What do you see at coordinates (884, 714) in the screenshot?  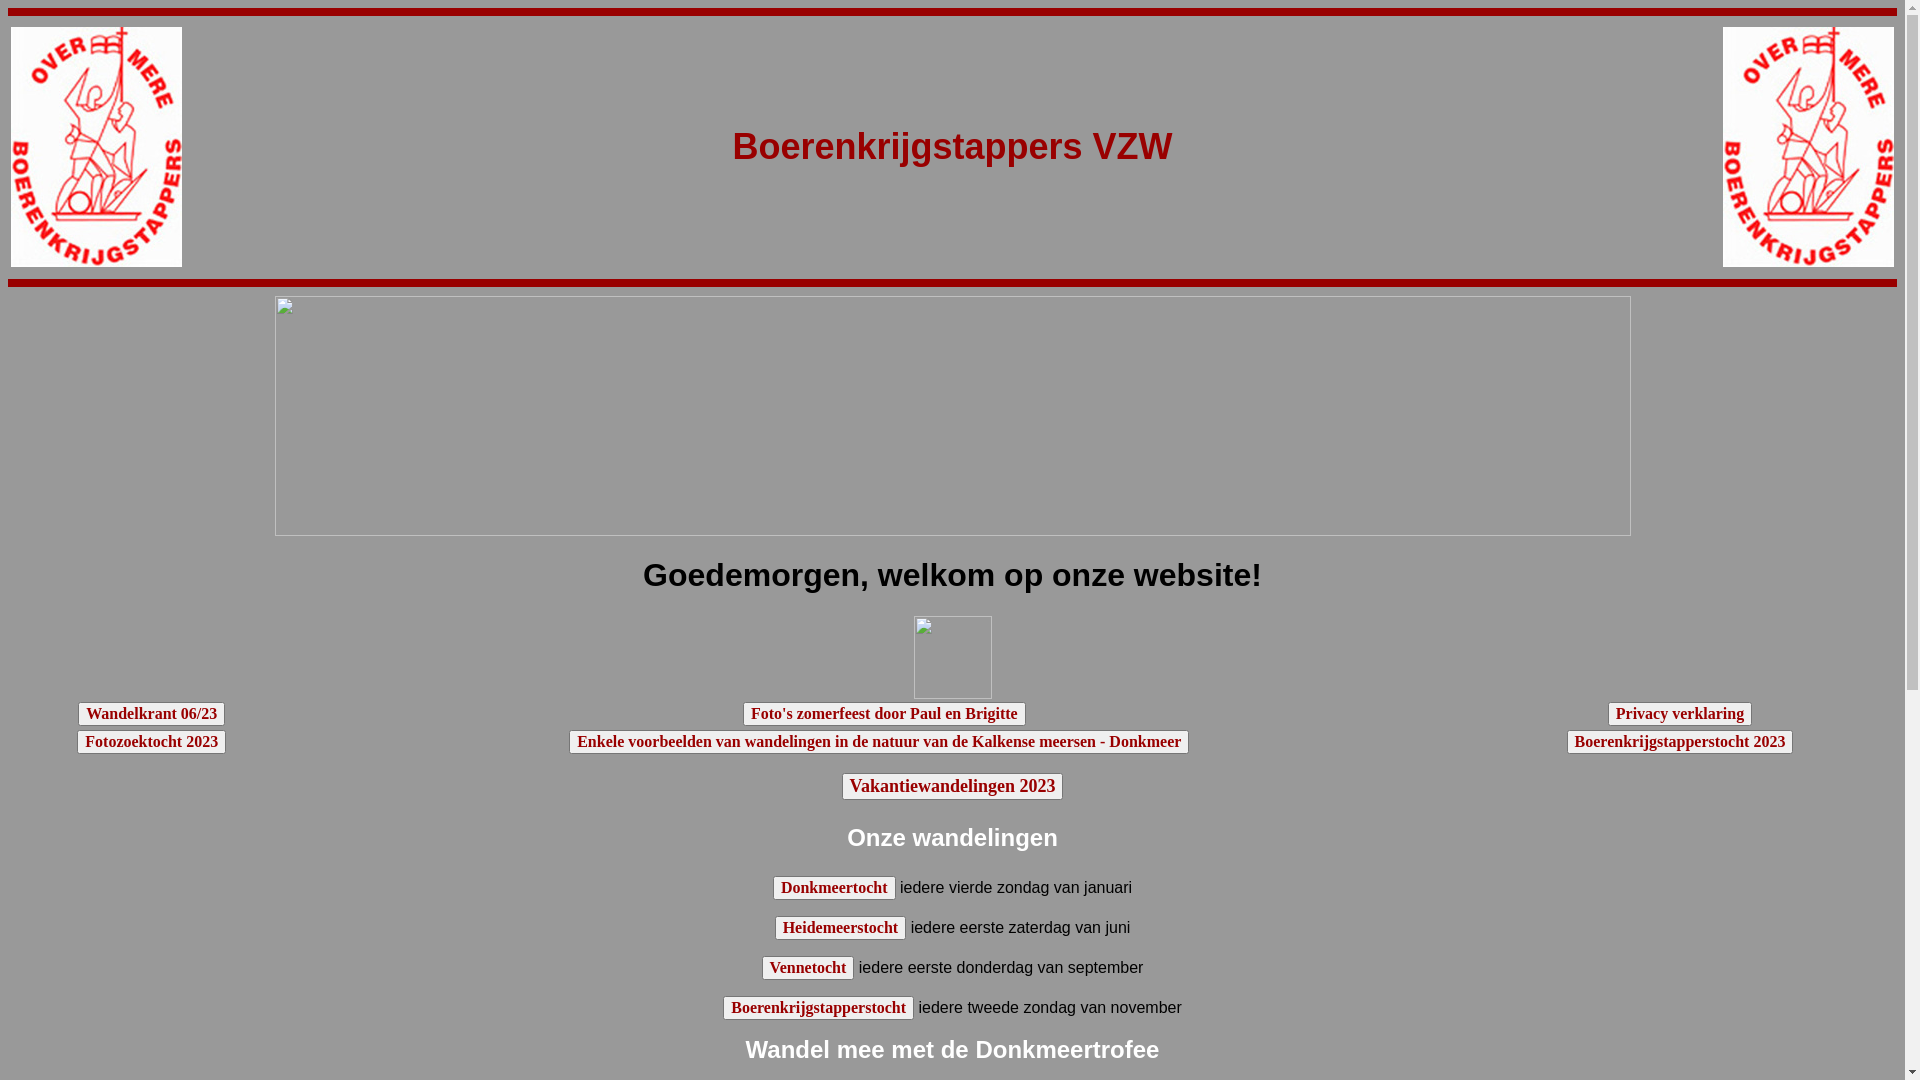 I see `Foto's zomerfeest door Paul en Brigitte` at bounding box center [884, 714].